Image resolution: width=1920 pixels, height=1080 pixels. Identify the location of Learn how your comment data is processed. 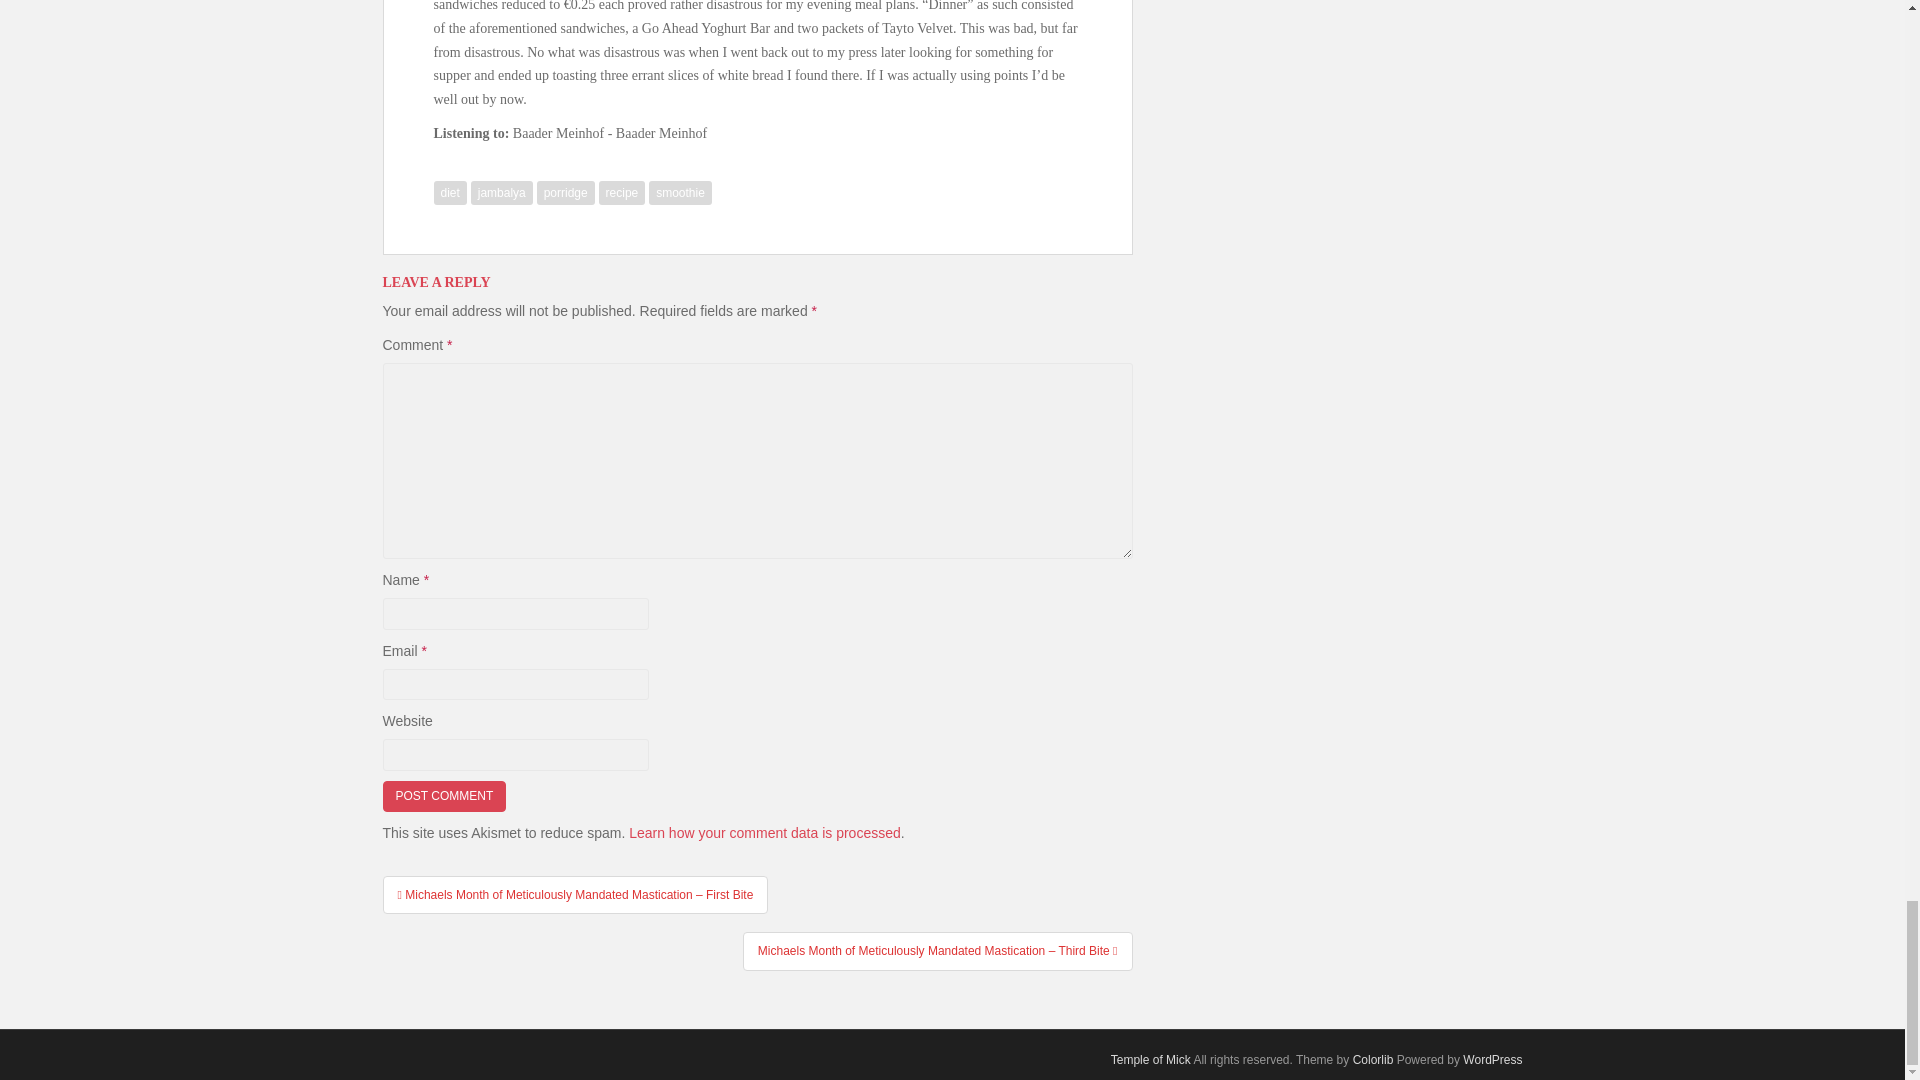
(764, 833).